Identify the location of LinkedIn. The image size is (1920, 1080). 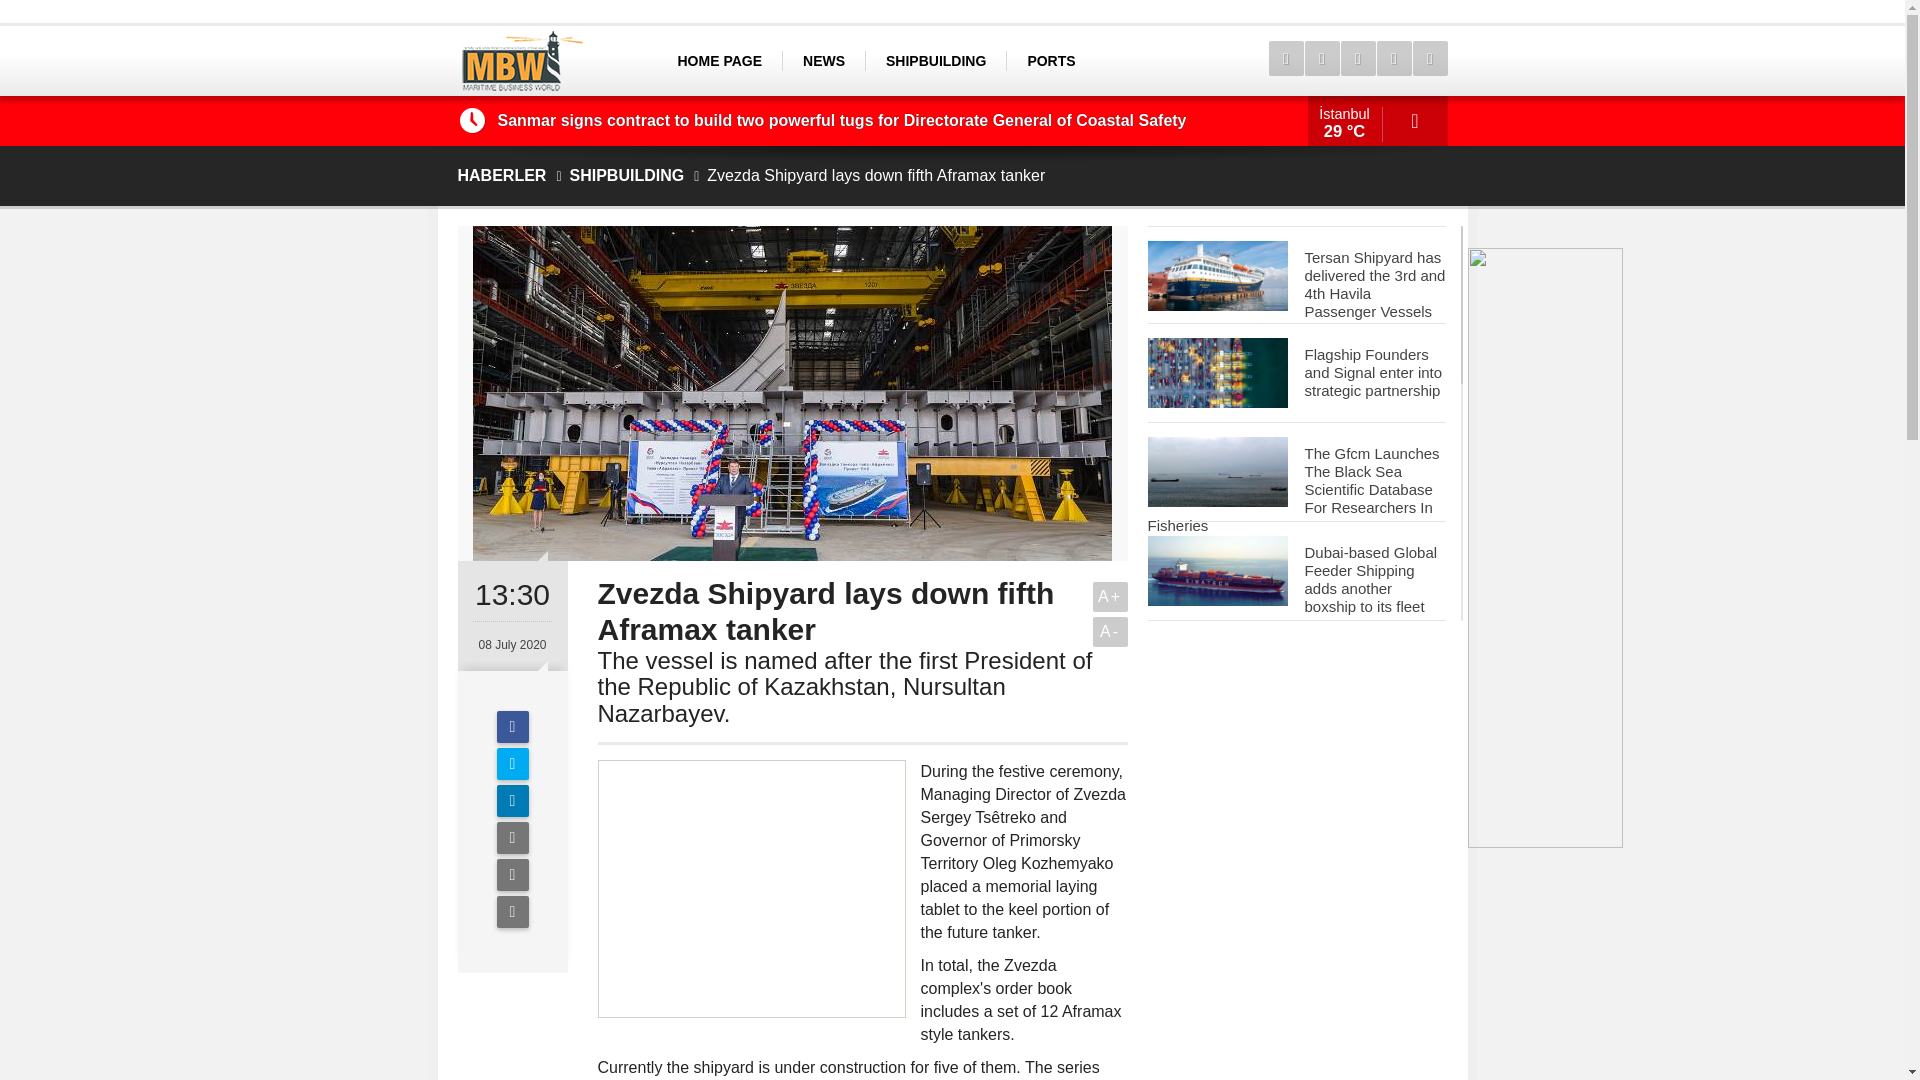
(512, 800).